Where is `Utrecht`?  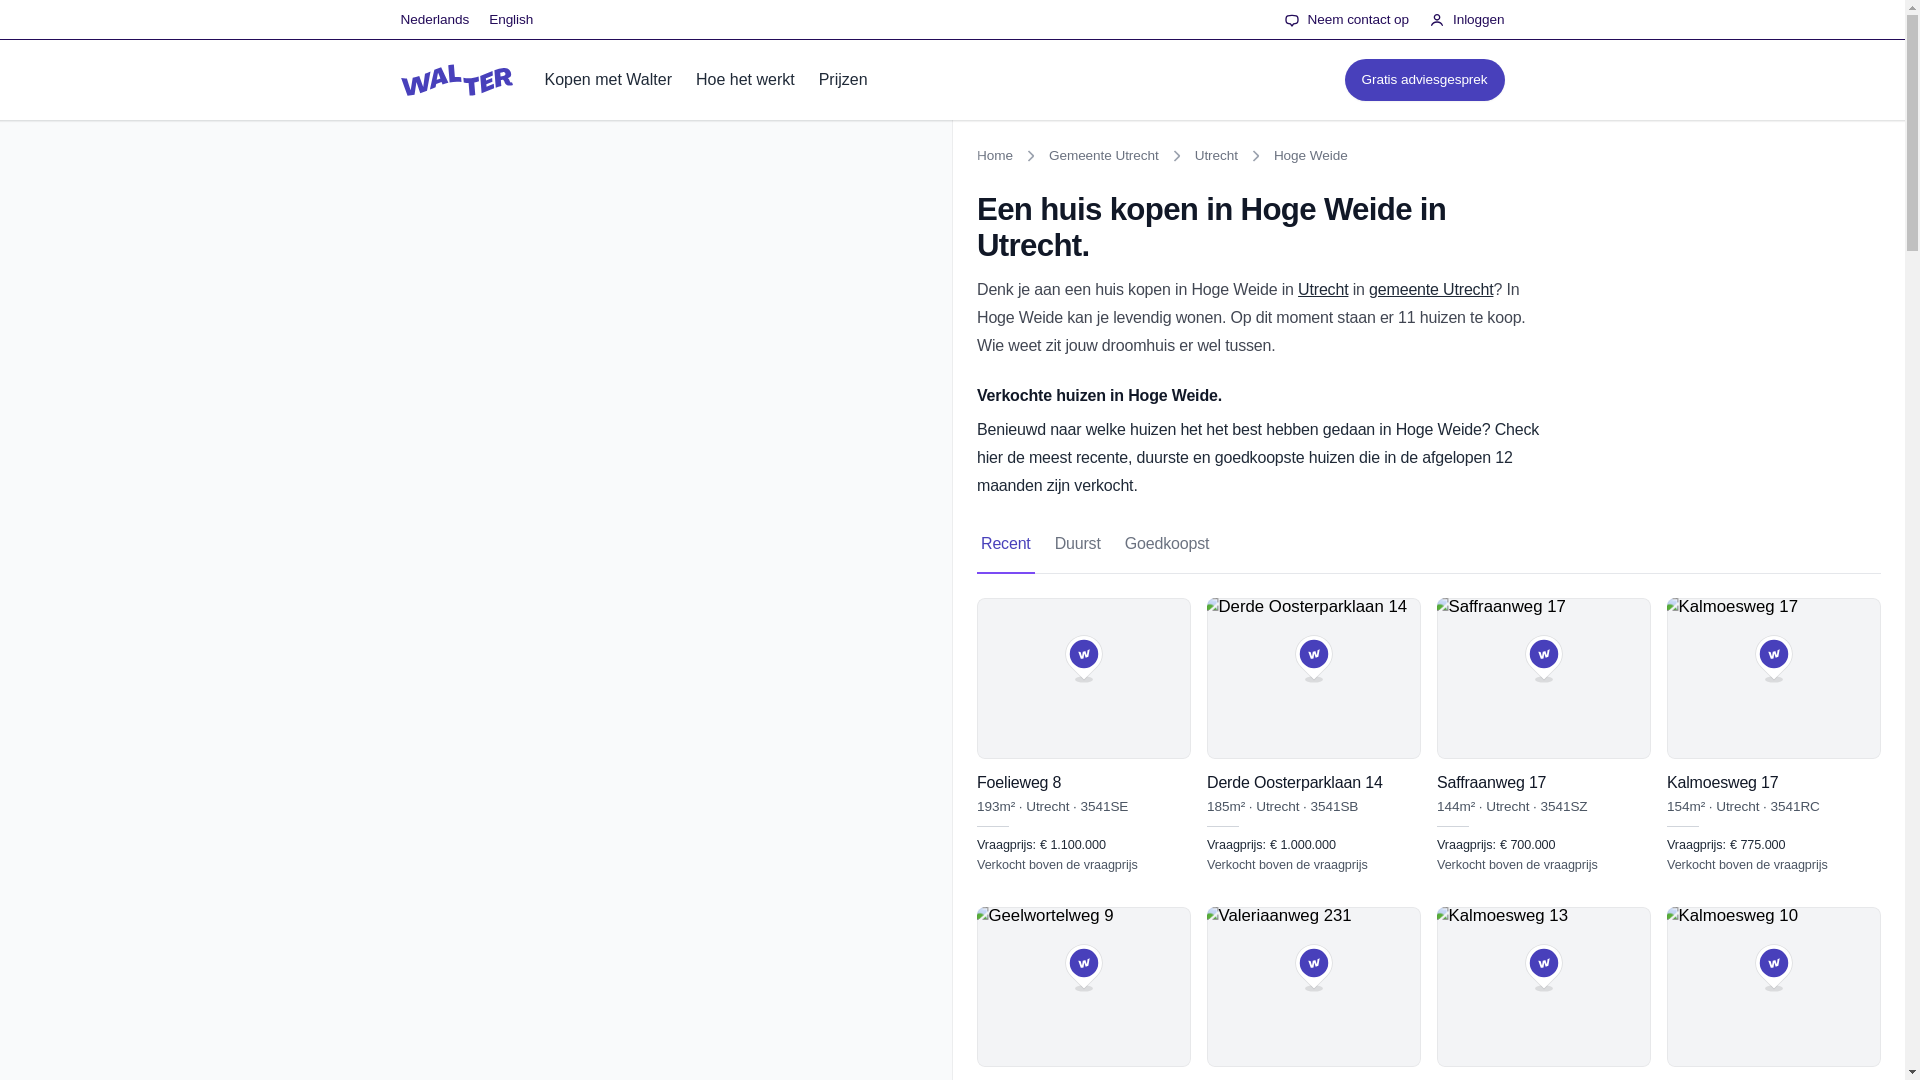
Utrecht is located at coordinates (1429, 544).